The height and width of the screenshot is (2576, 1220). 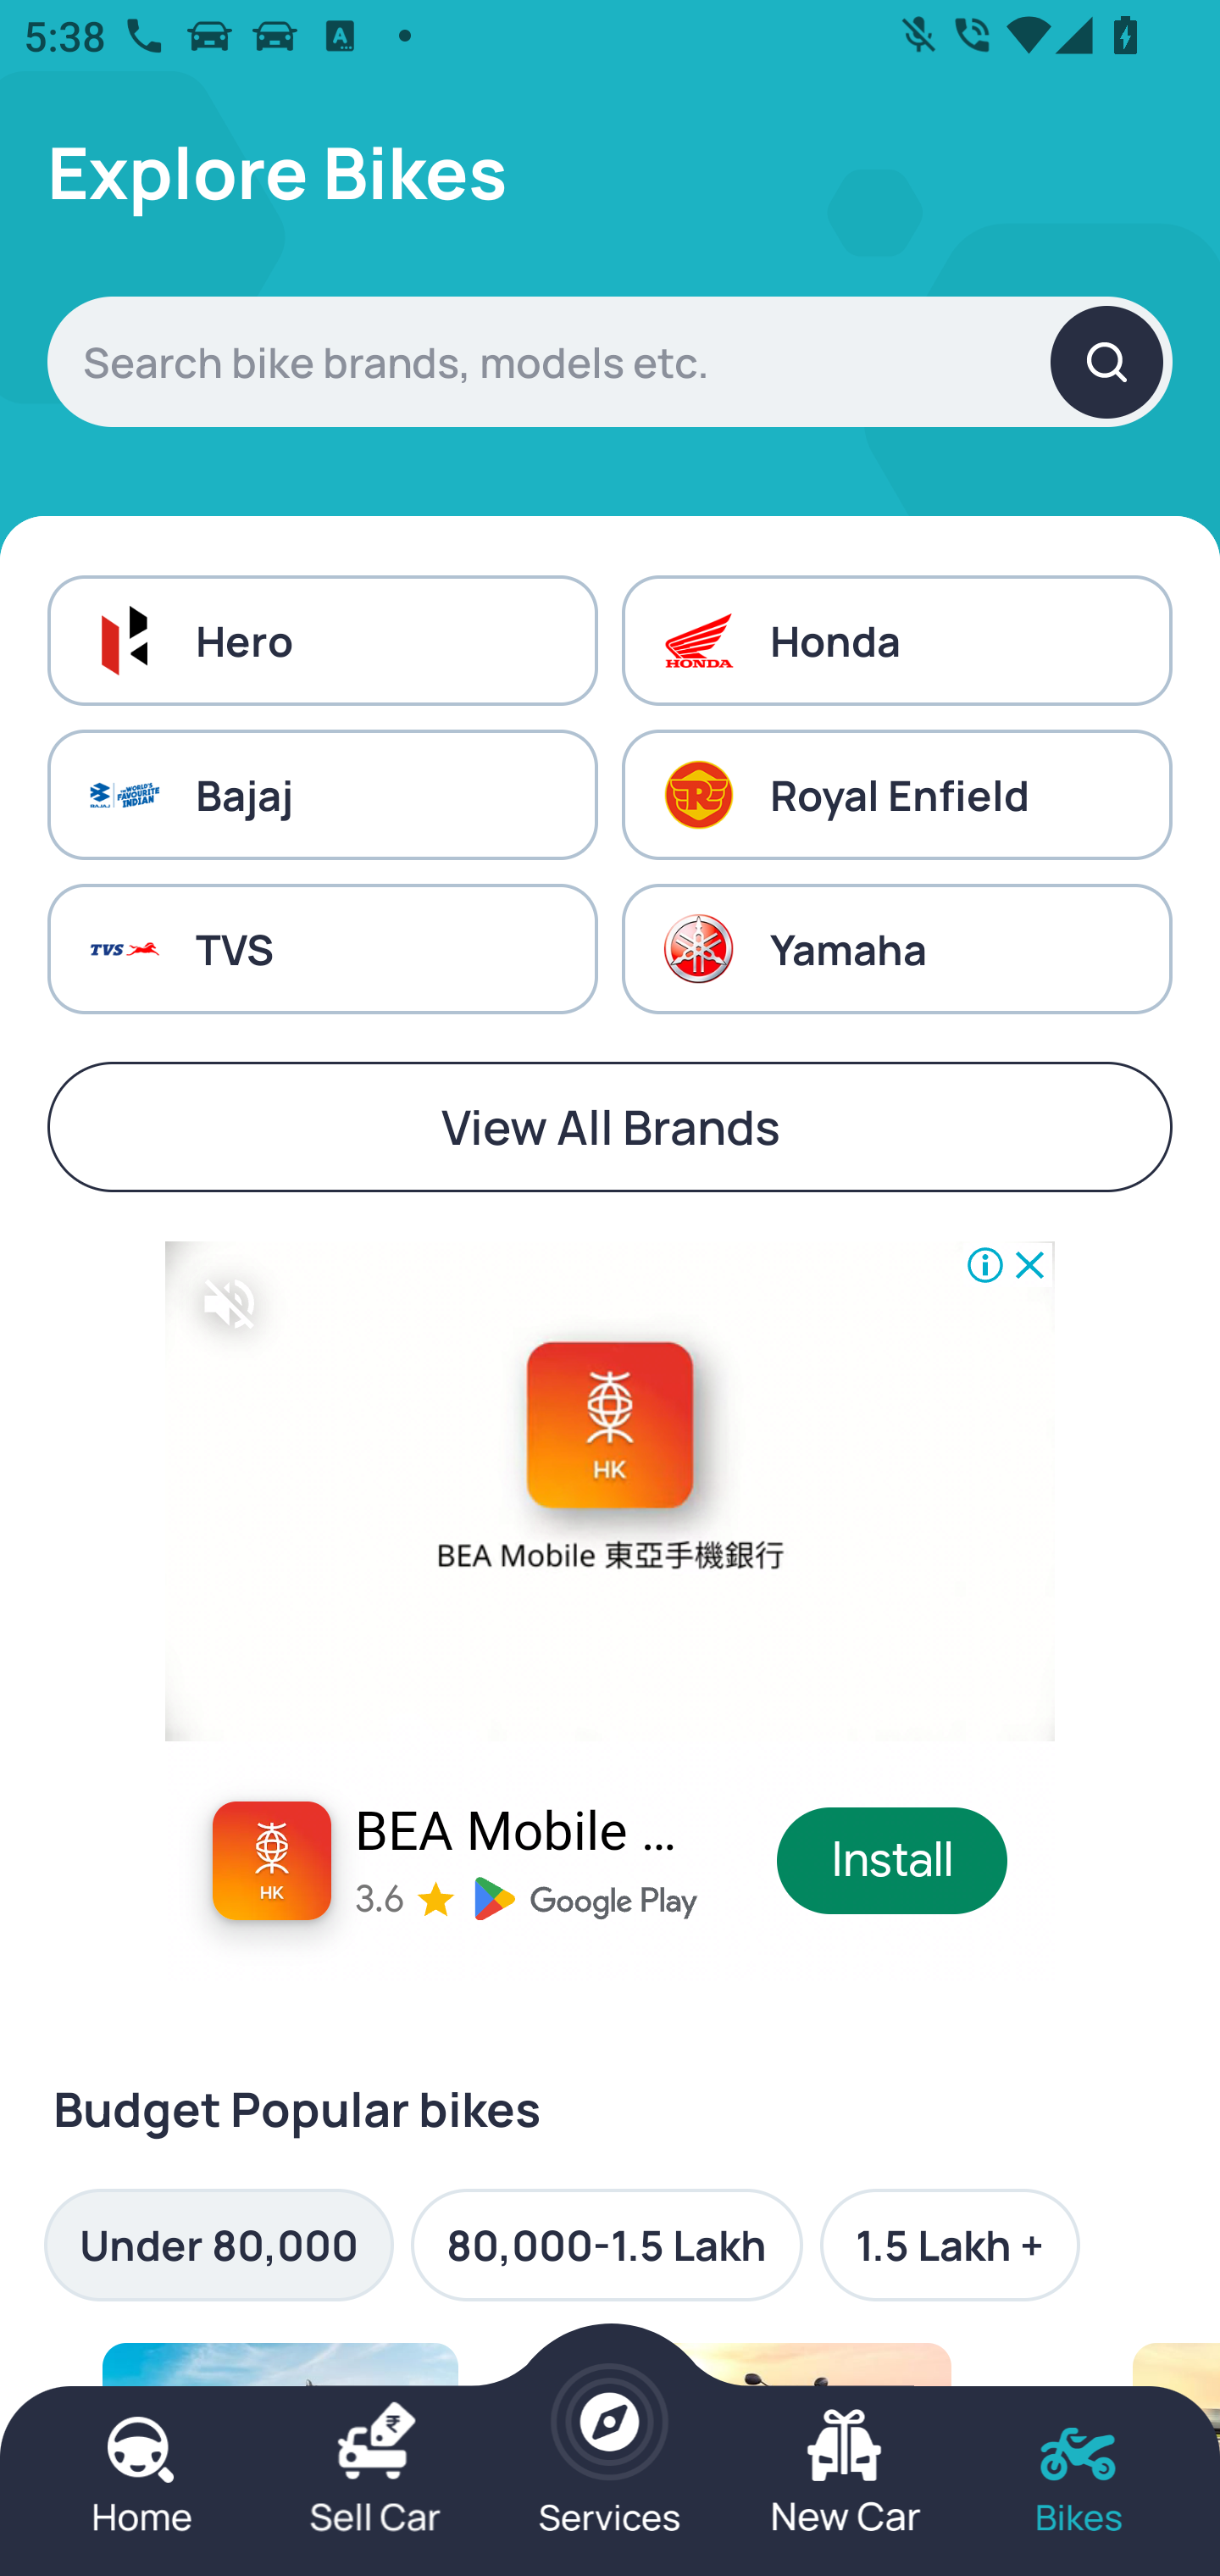 What do you see at coordinates (322, 639) in the screenshot?
I see `Hero` at bounding box center [322, 639].